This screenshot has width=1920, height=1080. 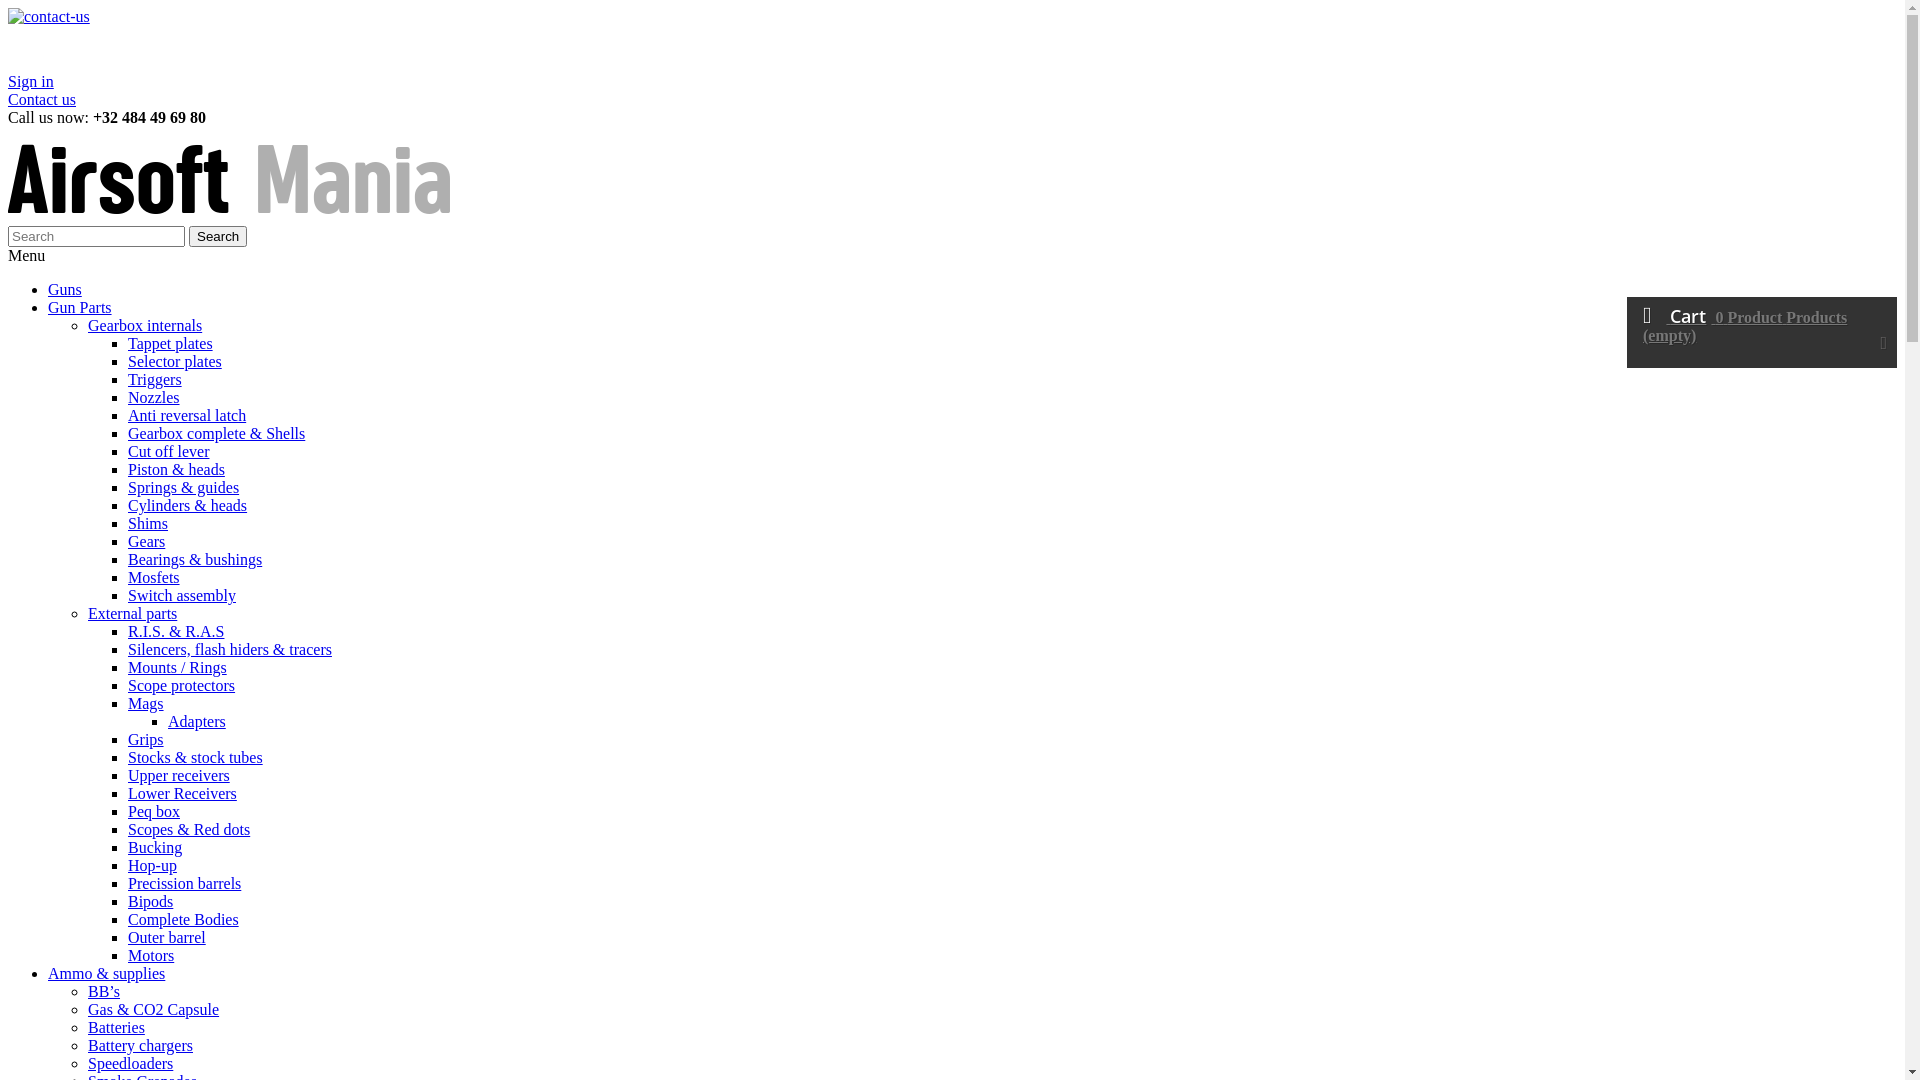 I want to click on Complete Bodies, so click(x=184, y=920).